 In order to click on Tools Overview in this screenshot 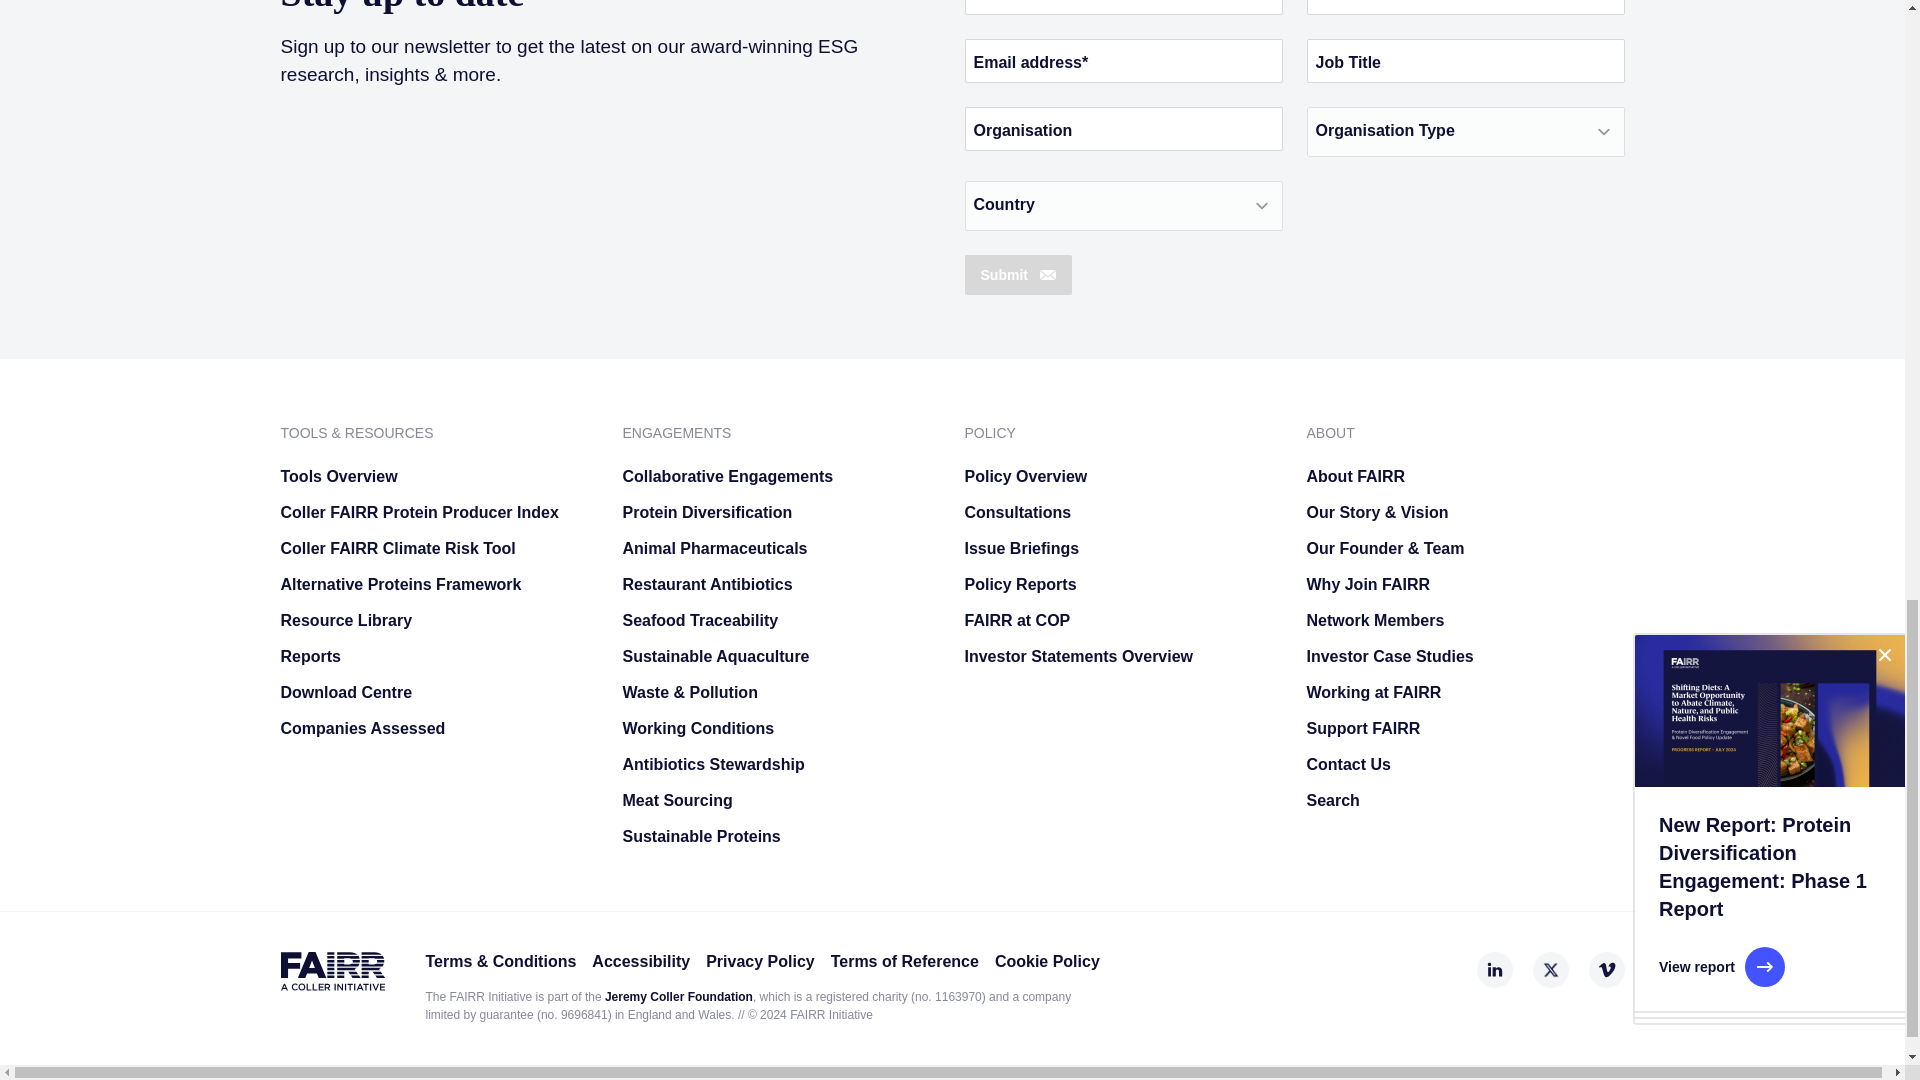, I will do `click(438, 476)`.